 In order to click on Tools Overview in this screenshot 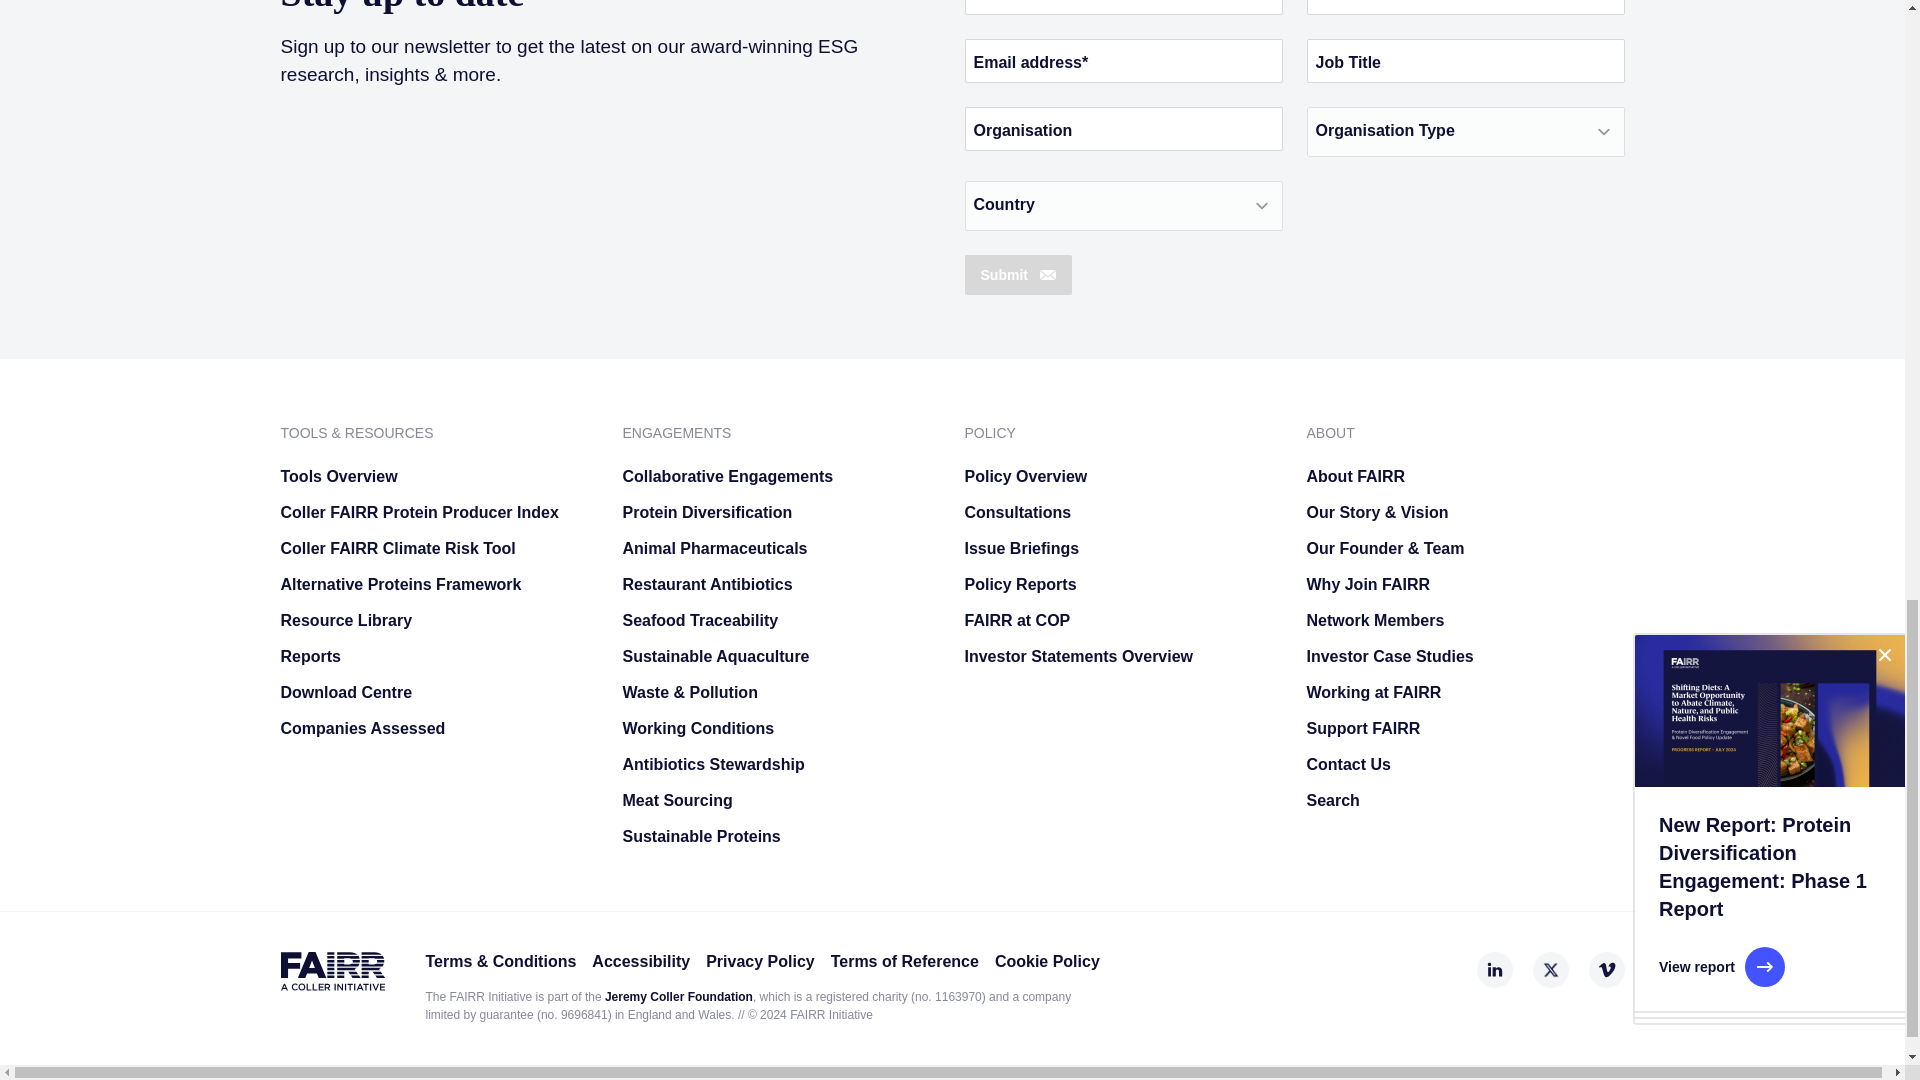, I will do `click(438, 476)`.